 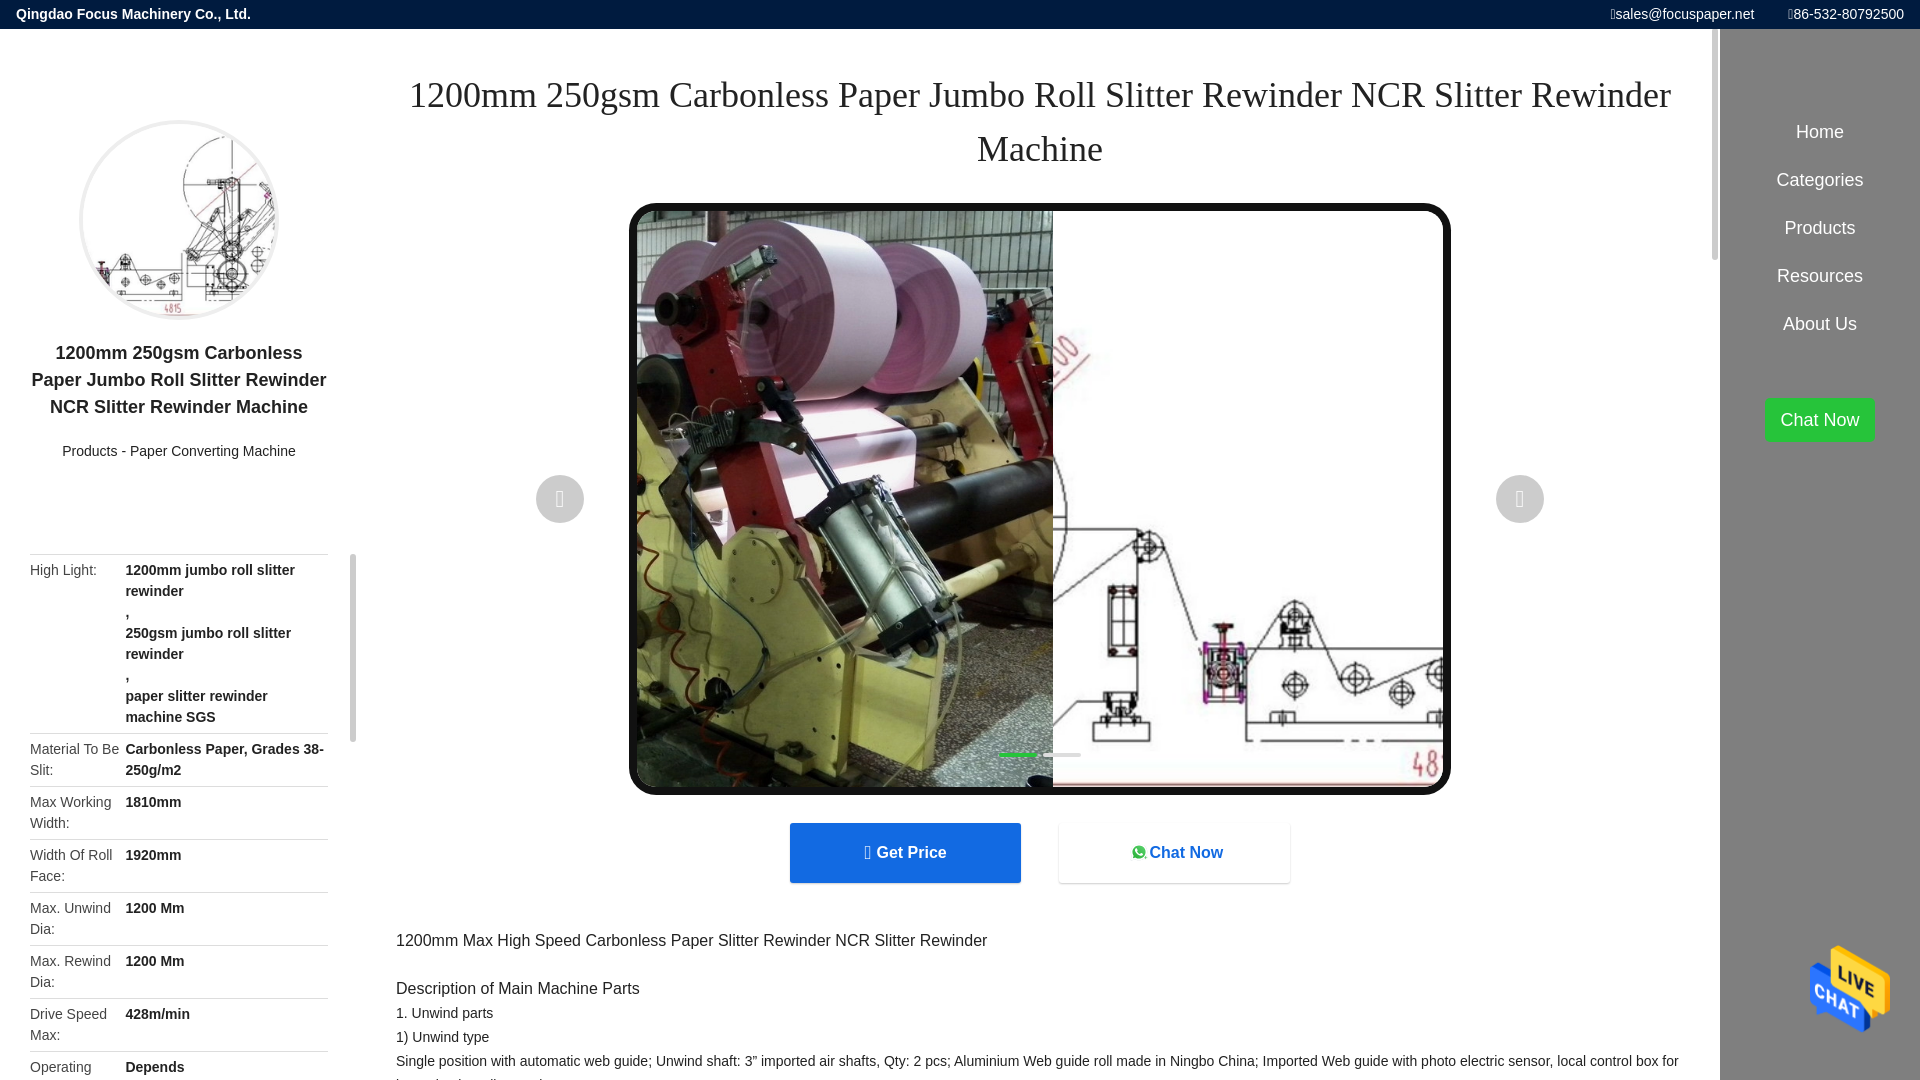 I want to click on Get Price, so click(x=904, y=852).